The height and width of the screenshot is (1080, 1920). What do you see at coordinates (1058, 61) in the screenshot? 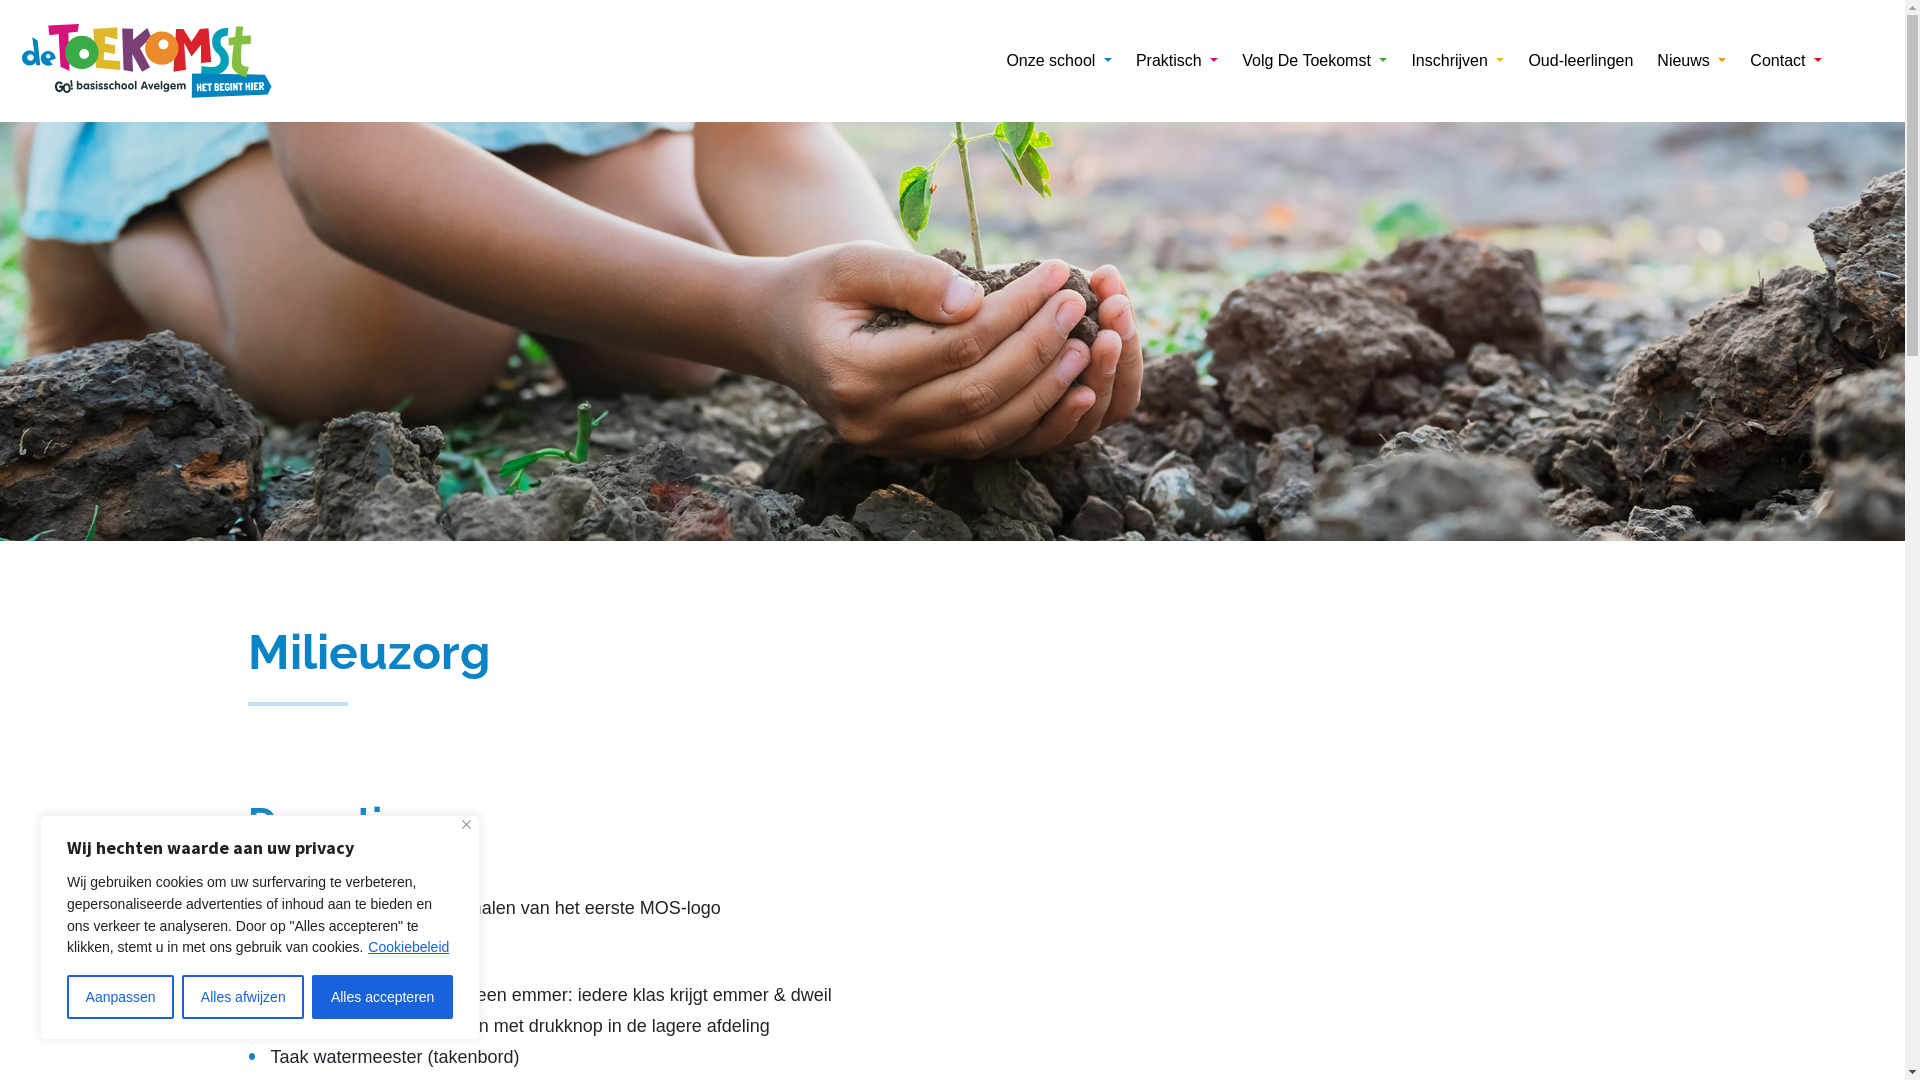
I see `Onze school` at bounding box center [1058, 61].